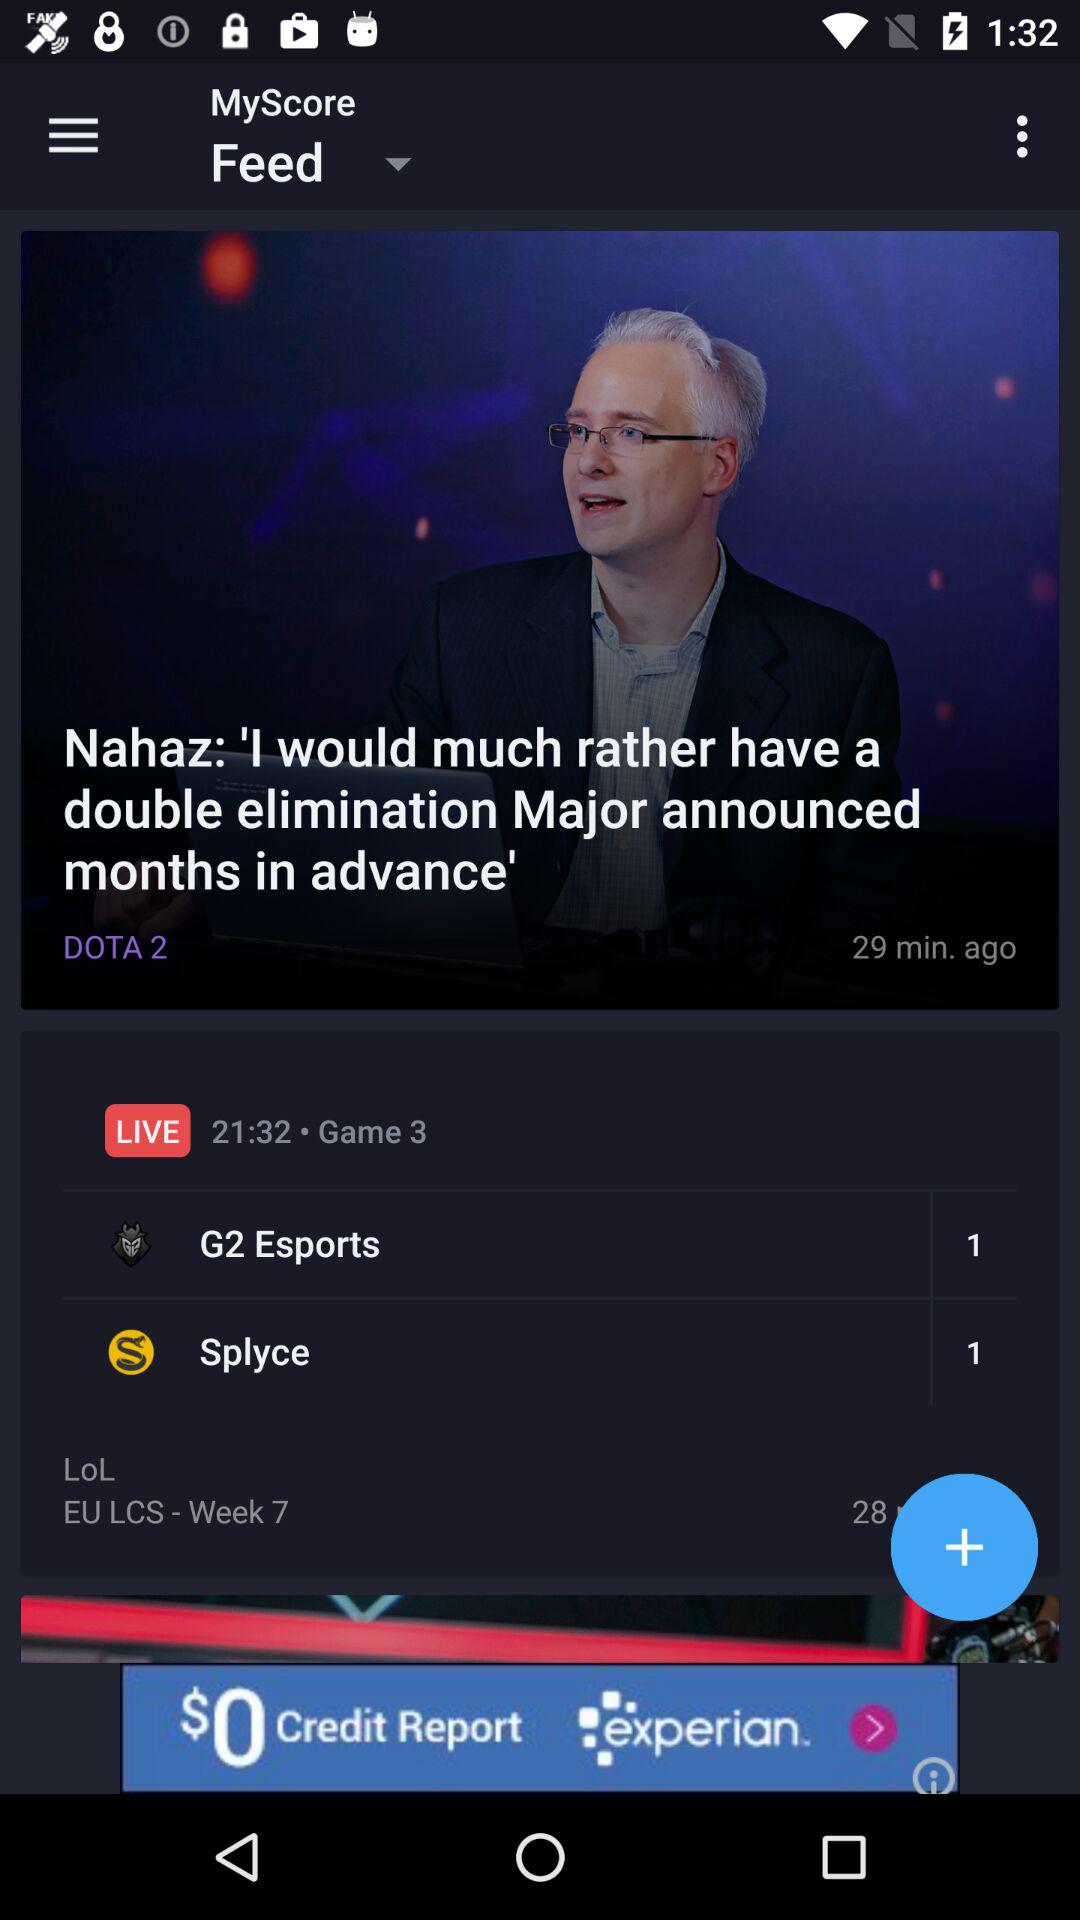 This screenshot has height=1920, width=1080. I want to click on increase button, so click(964, 1546).